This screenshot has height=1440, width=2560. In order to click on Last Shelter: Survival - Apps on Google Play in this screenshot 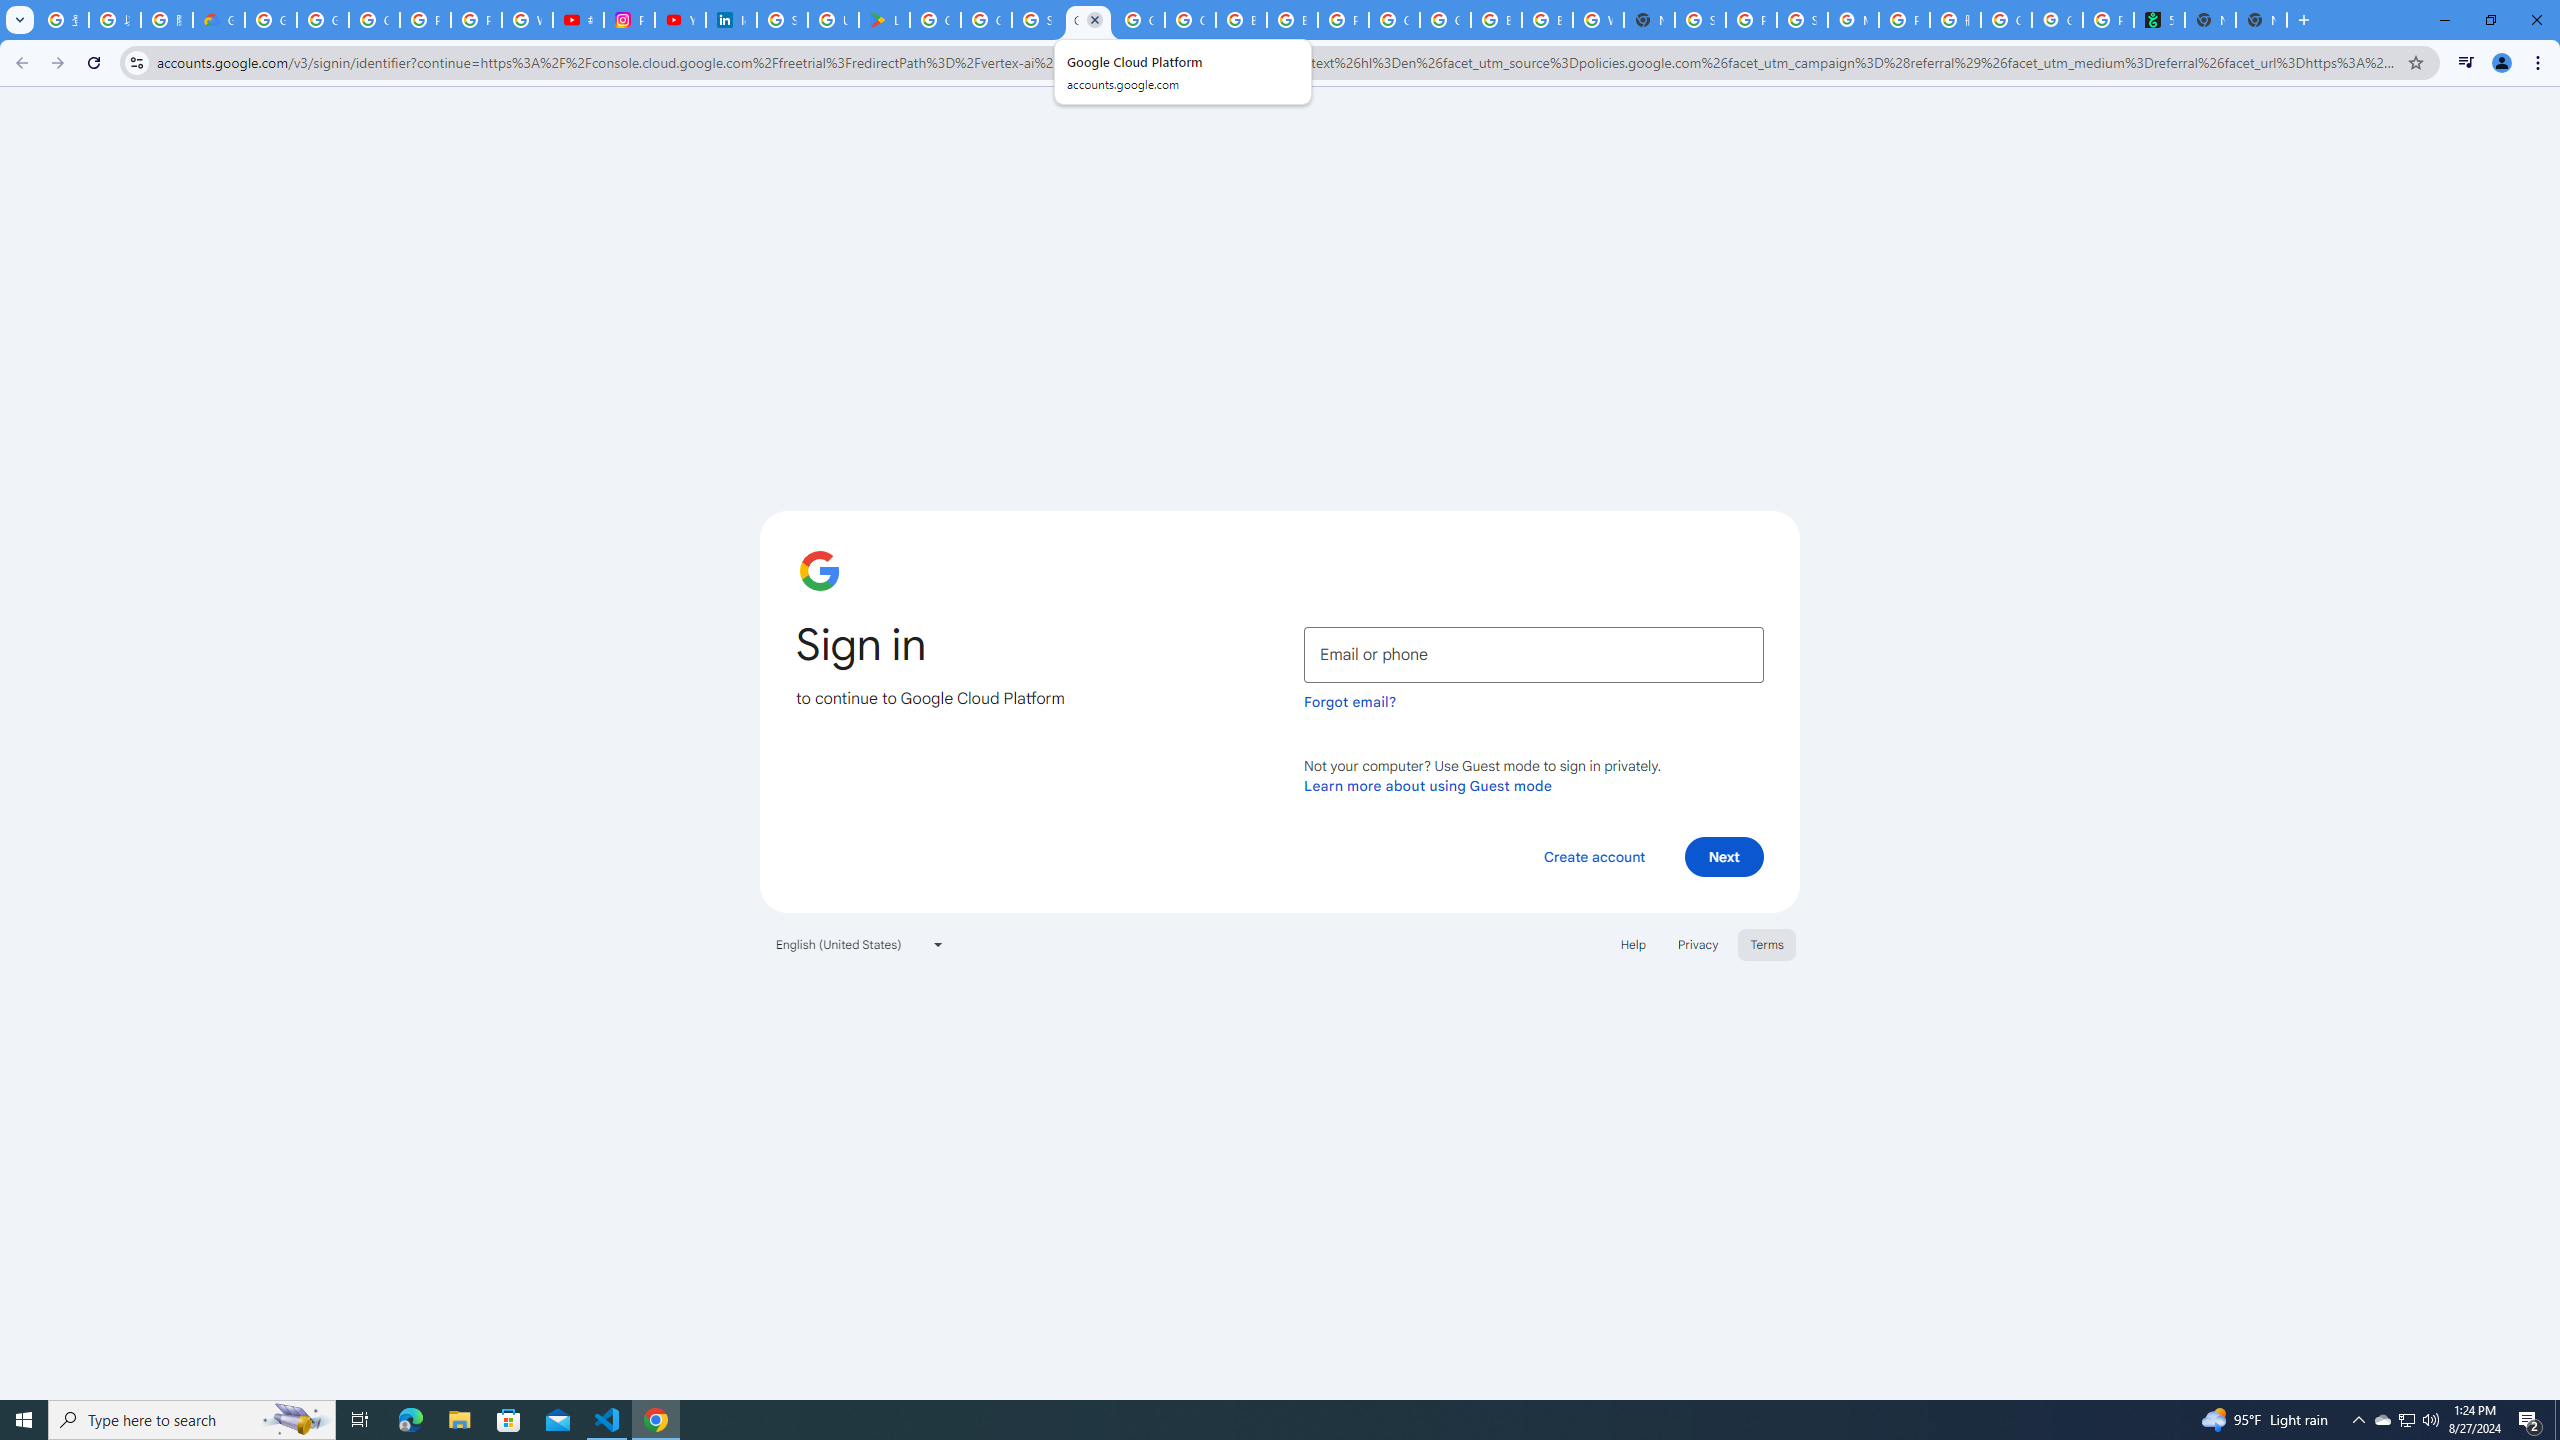, I will do `click(884, 20)`.